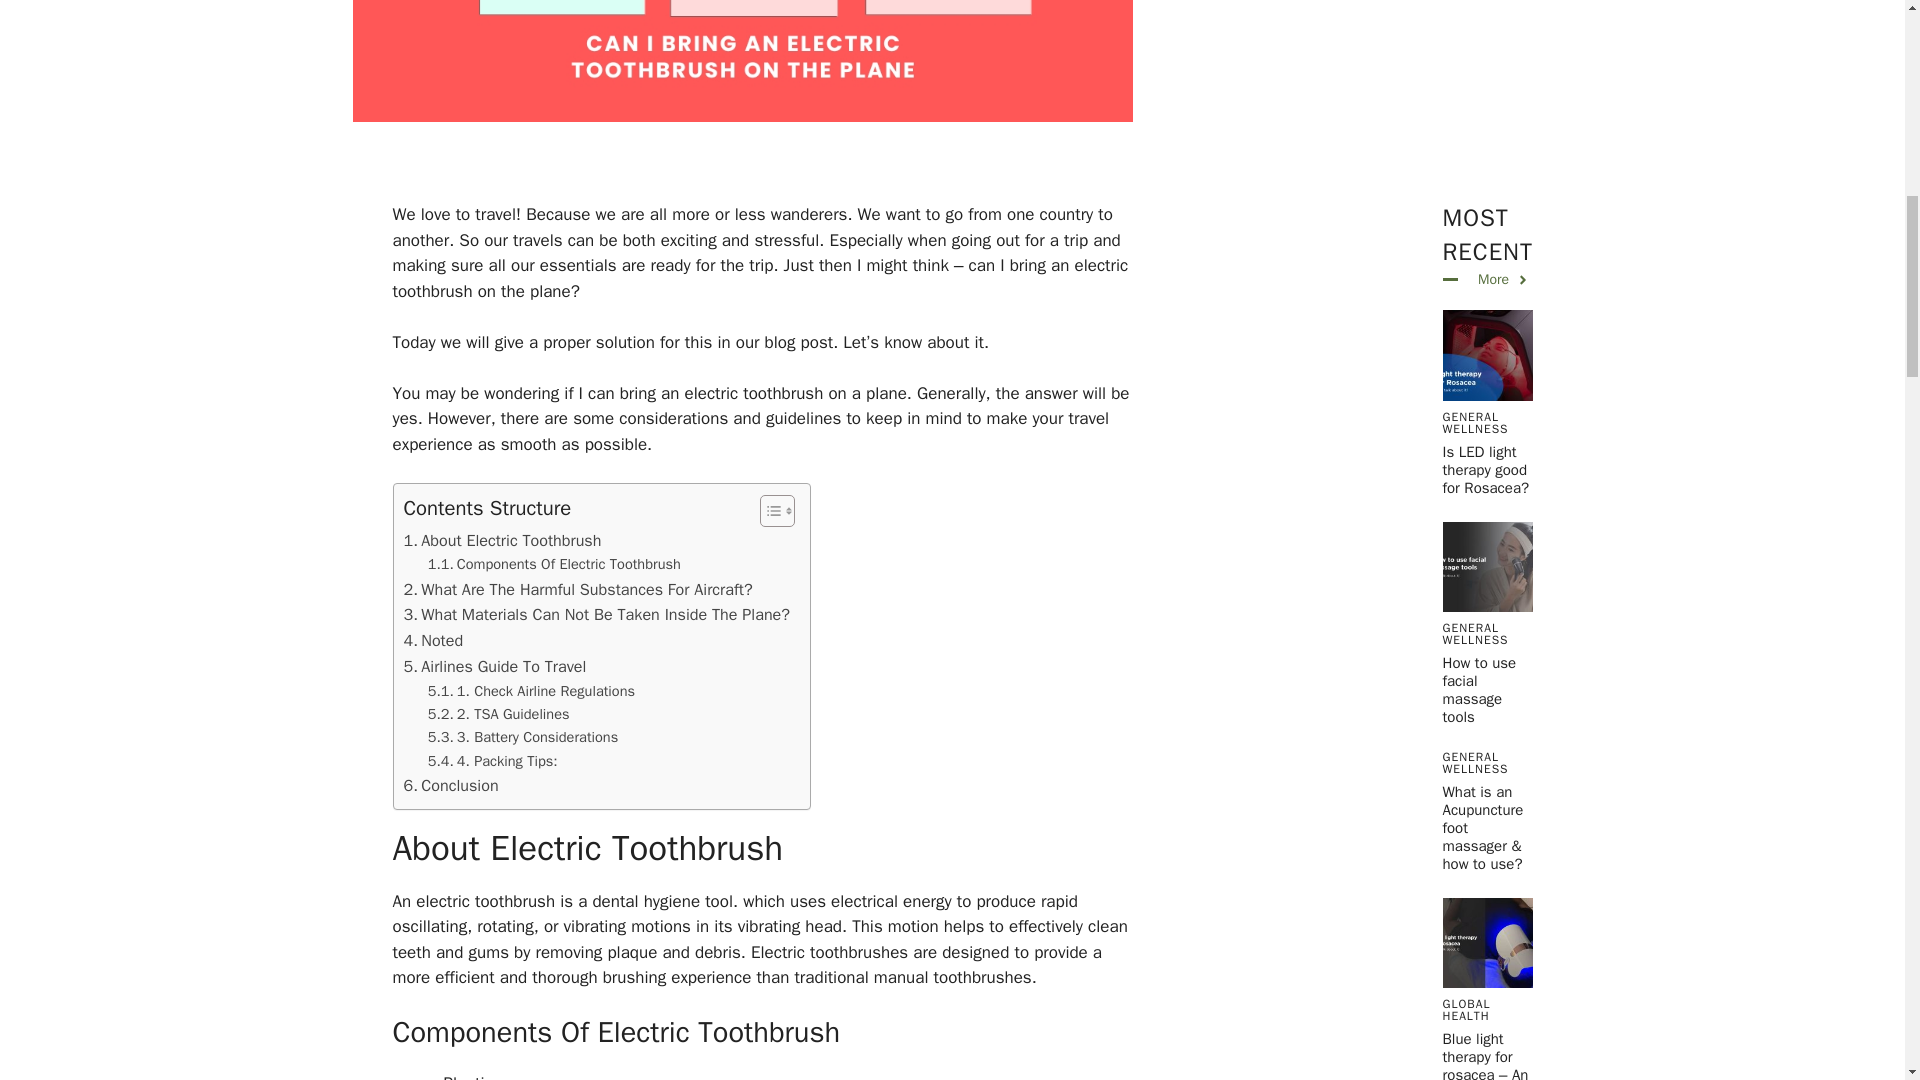  I want to click on What Materials Can Not Be Taken Inside The Plane?, so click(597, 614).